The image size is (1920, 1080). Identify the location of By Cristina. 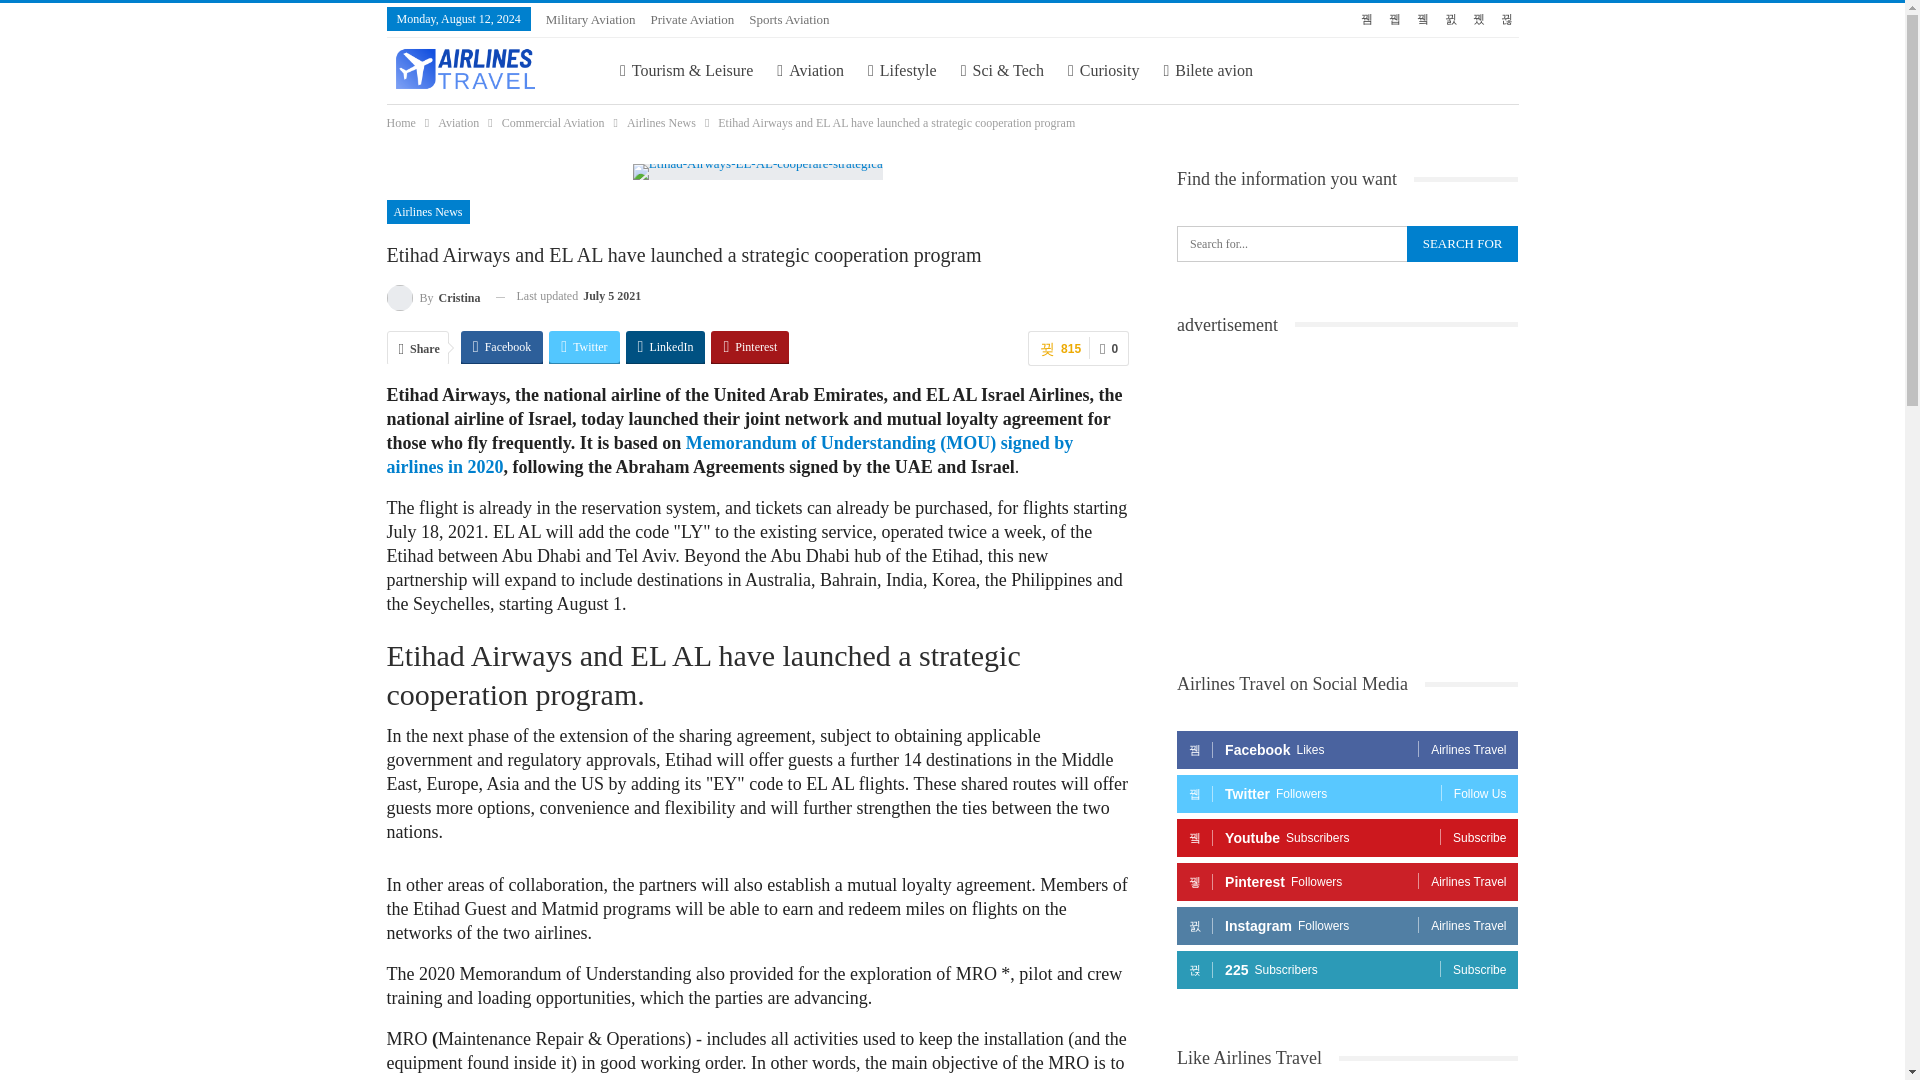
(432, 296).